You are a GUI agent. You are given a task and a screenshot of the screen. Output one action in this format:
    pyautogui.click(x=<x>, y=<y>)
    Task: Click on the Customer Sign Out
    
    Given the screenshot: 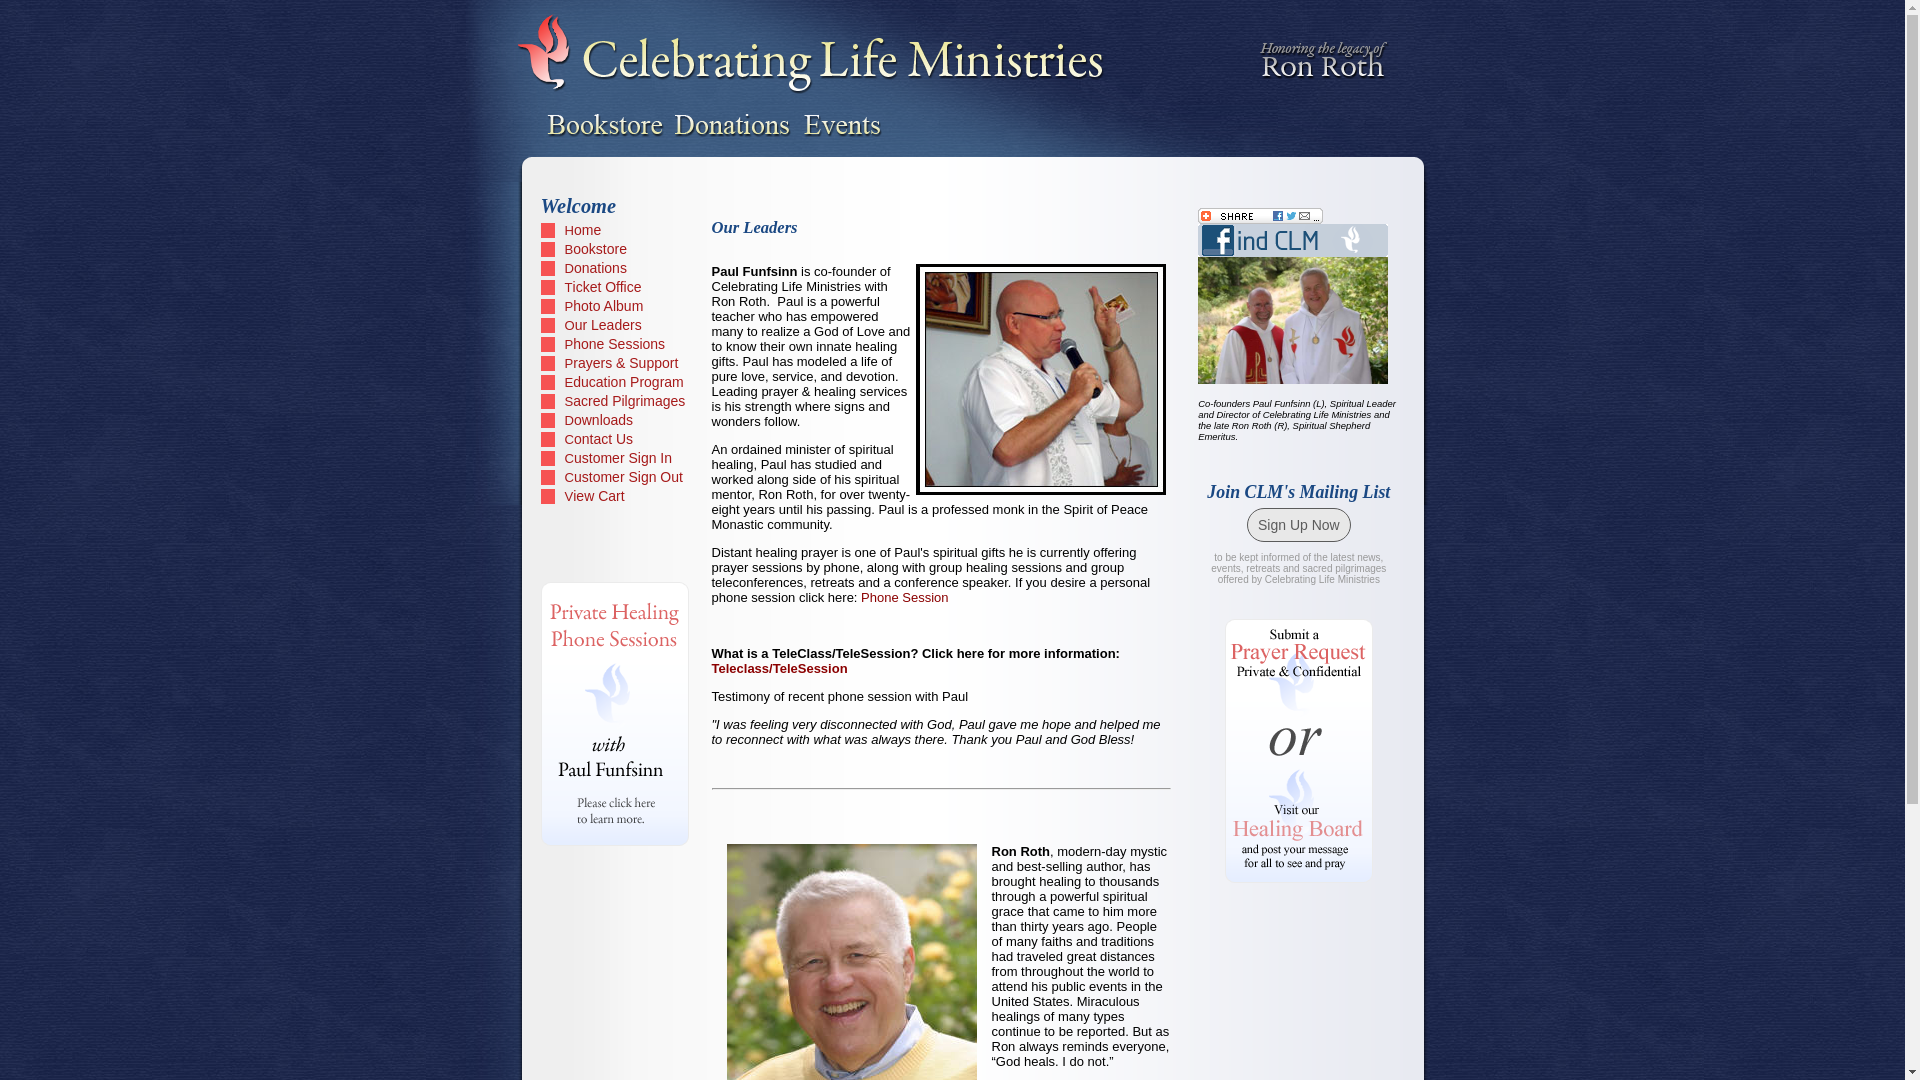 What is the action you would take?
    pyautogui.click(x=616, y=476)
    